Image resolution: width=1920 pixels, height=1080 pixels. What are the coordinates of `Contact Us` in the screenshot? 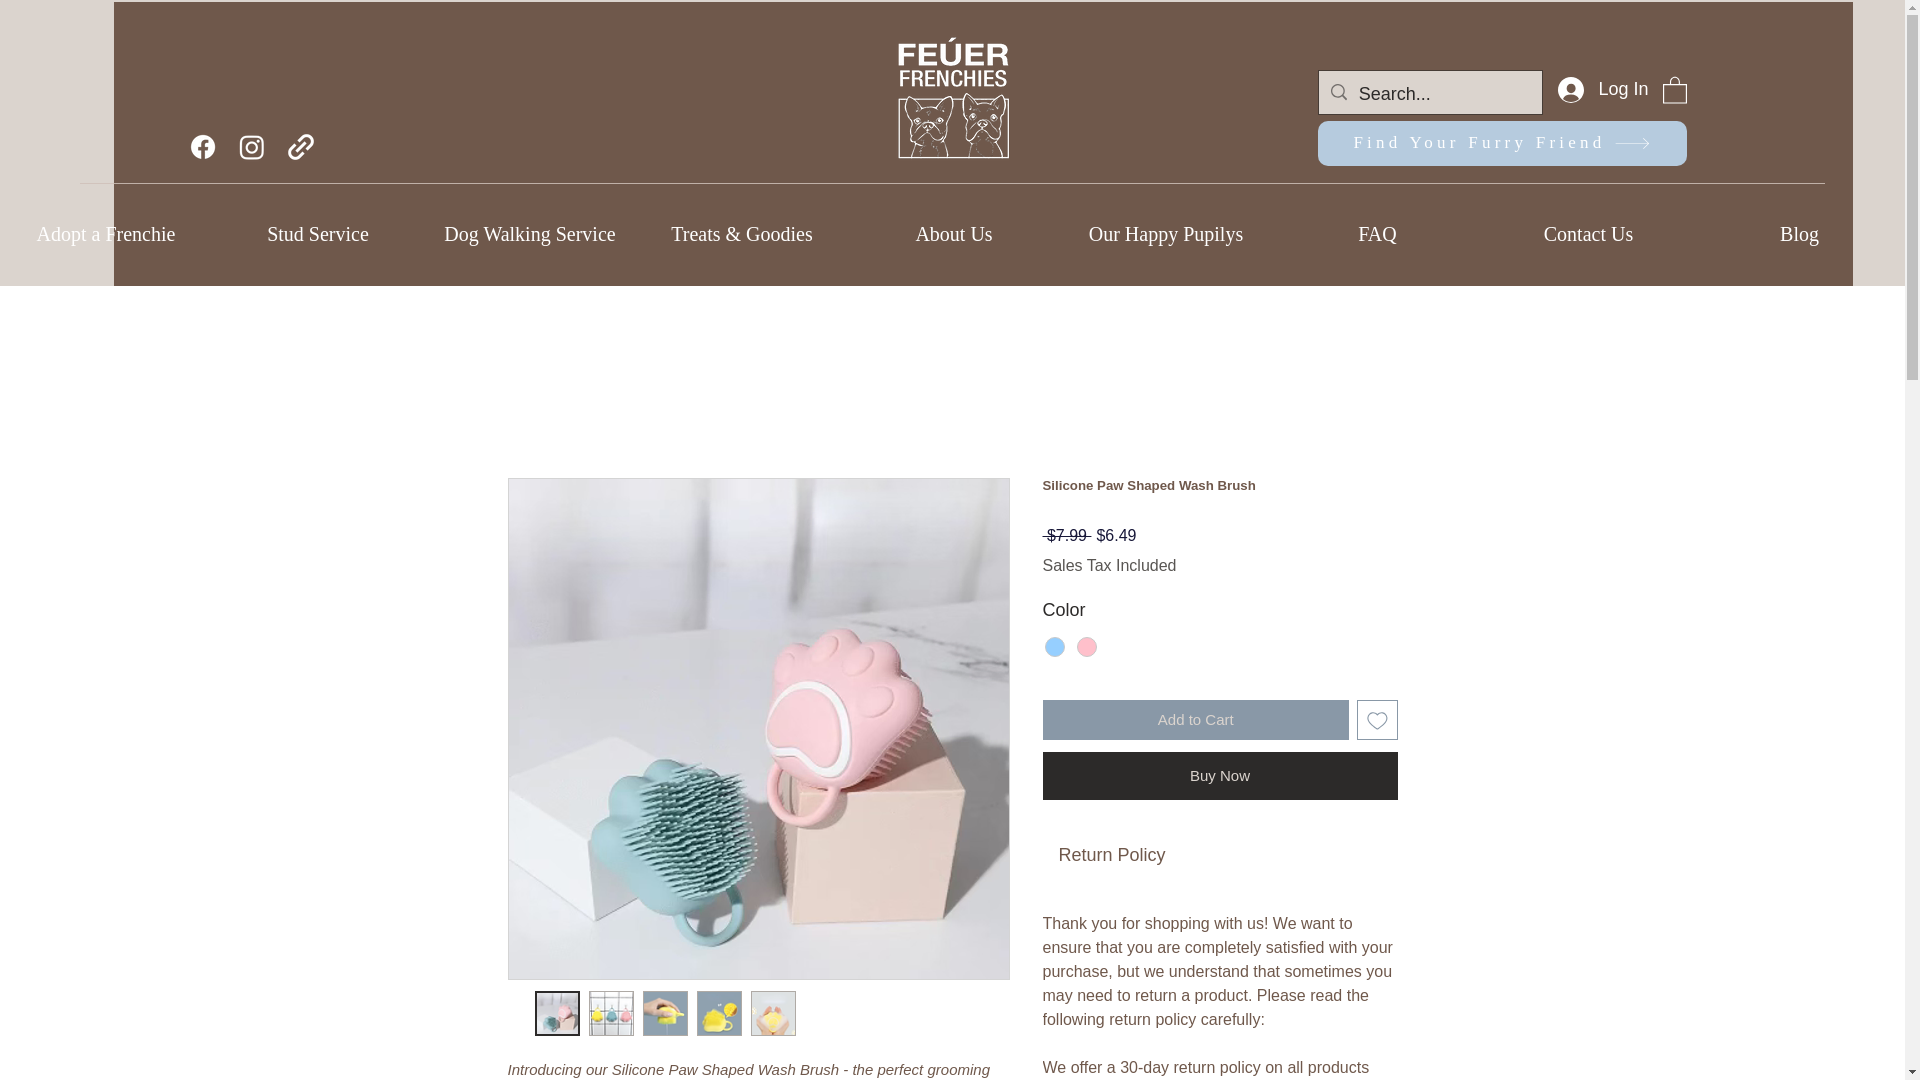 It's located at (1588, 232).